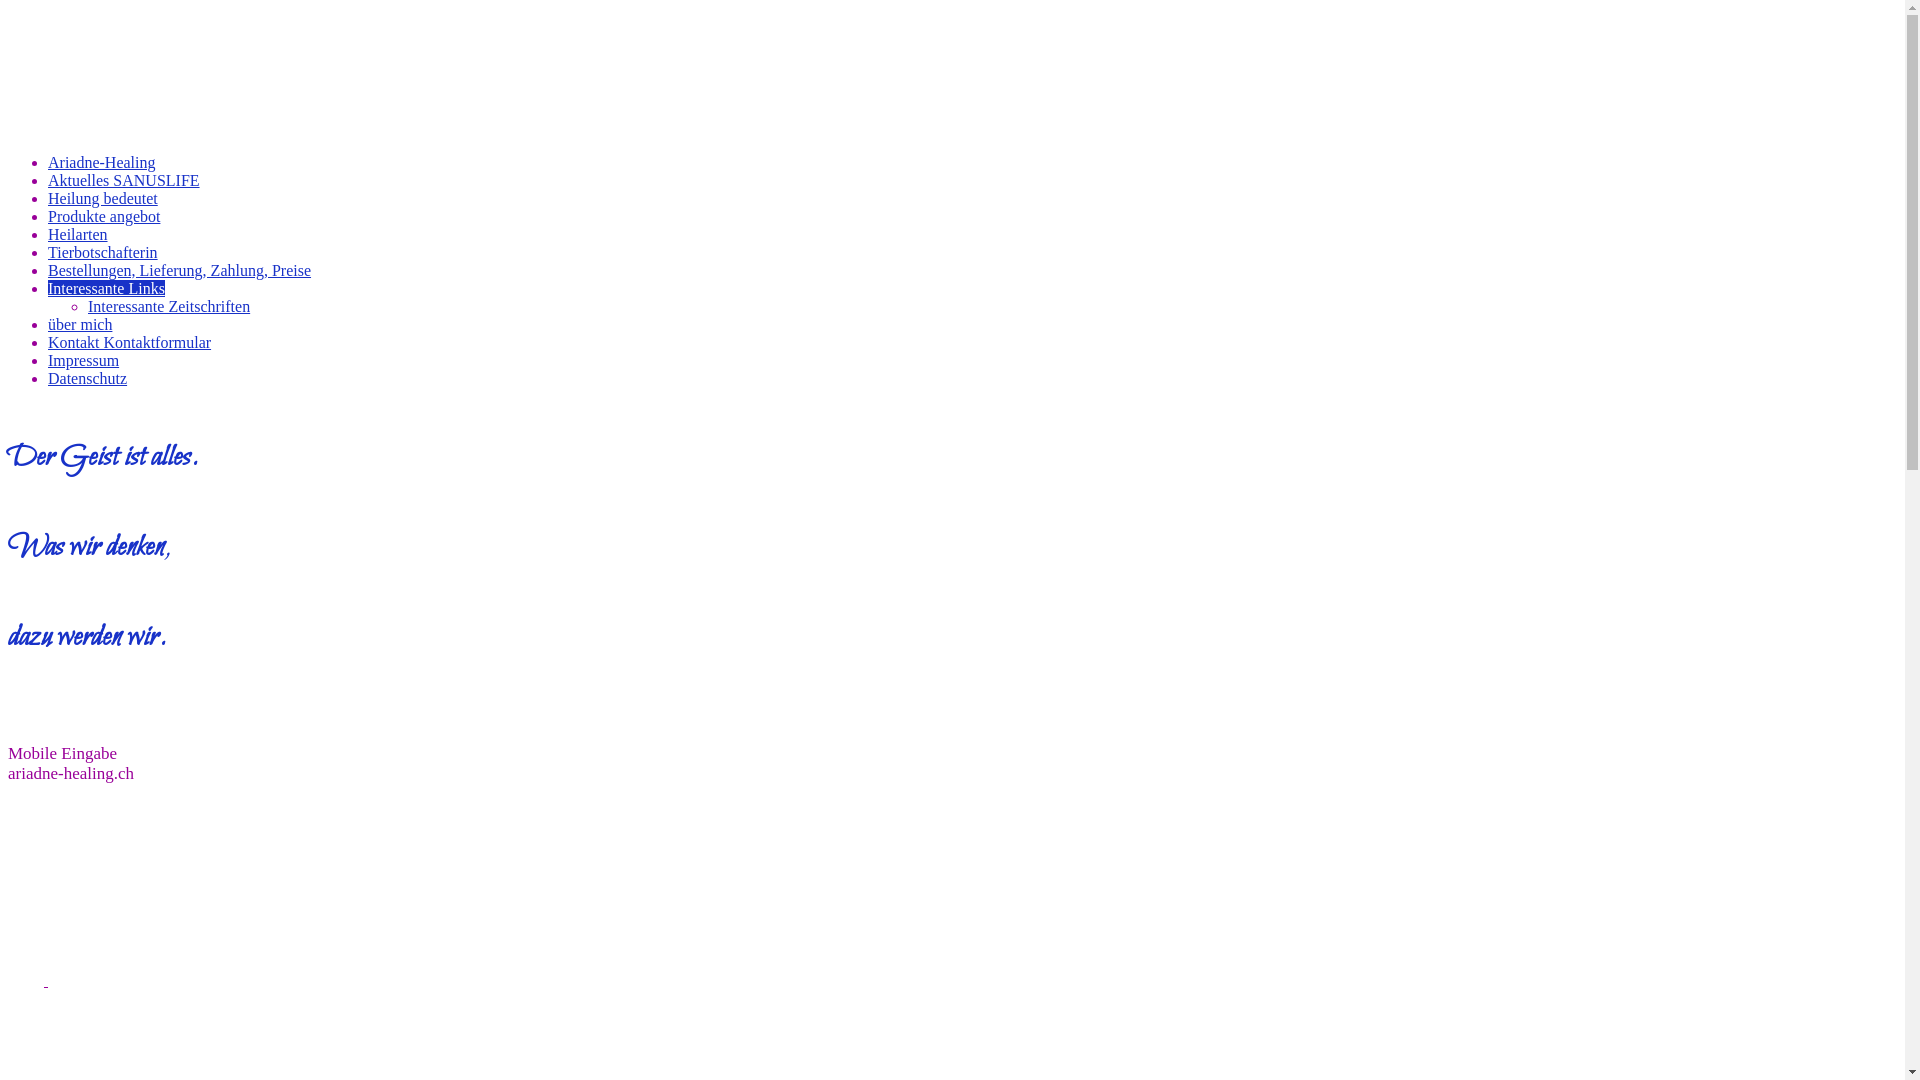  Describe the element at coordinates (169, 306) in the screenshot. I see `Interessante Zeitschriften` at that location.